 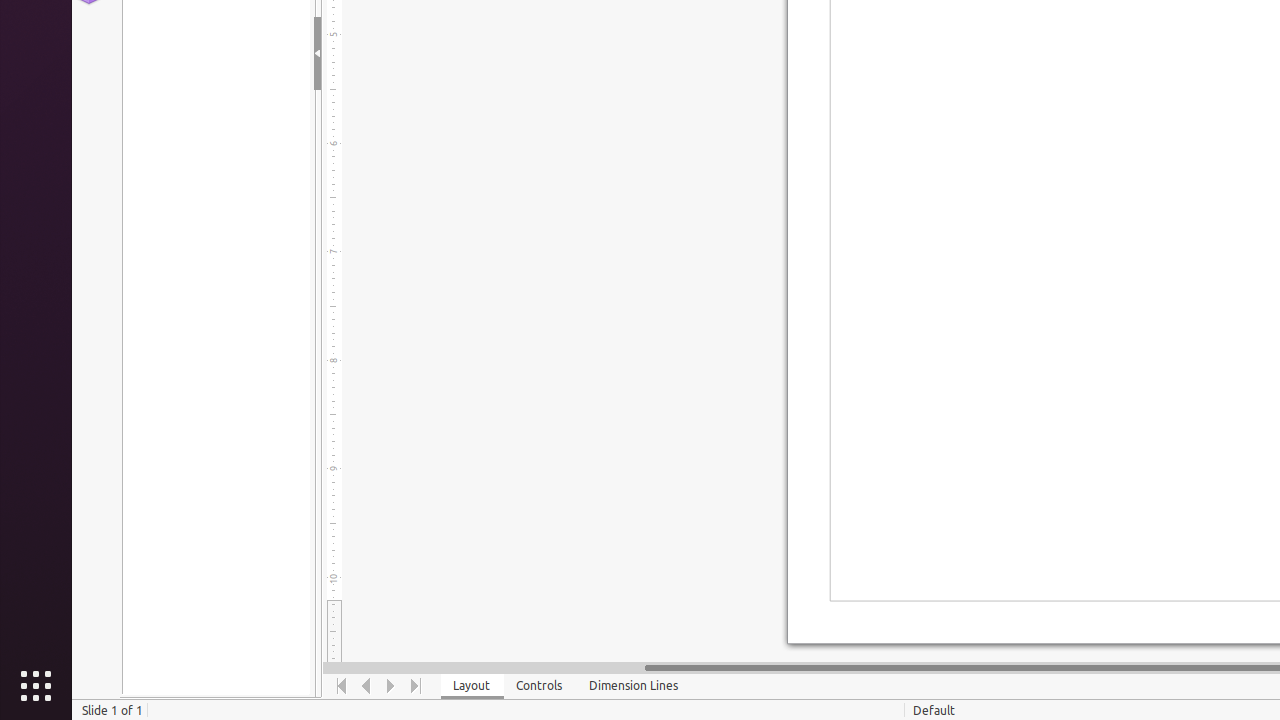 What do you see at coordinates (392, 686) in the screenshot?
I see `Move Right` at bounding box center [392, 686].